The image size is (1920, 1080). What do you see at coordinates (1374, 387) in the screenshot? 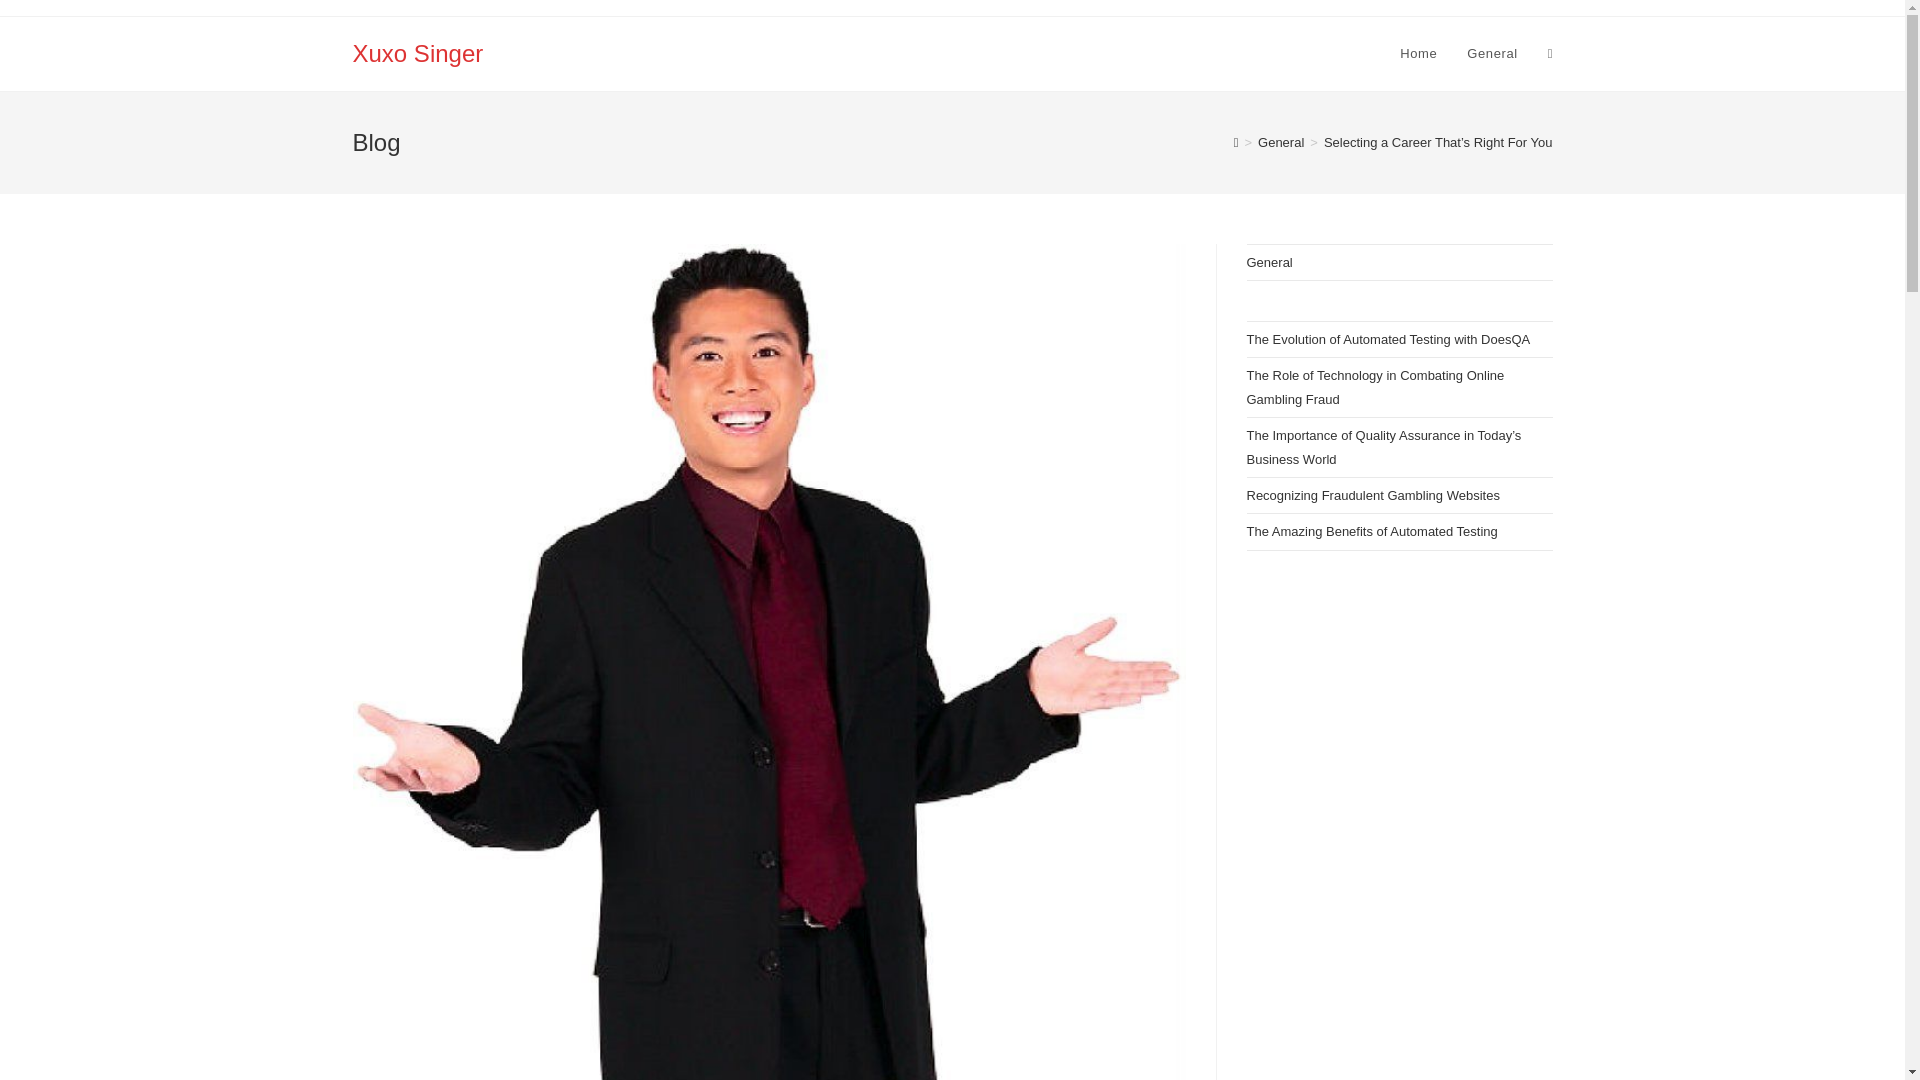
I see `The Role of Technology in Combating Online Gambling Fraud` at bounding box center [1374, 387].